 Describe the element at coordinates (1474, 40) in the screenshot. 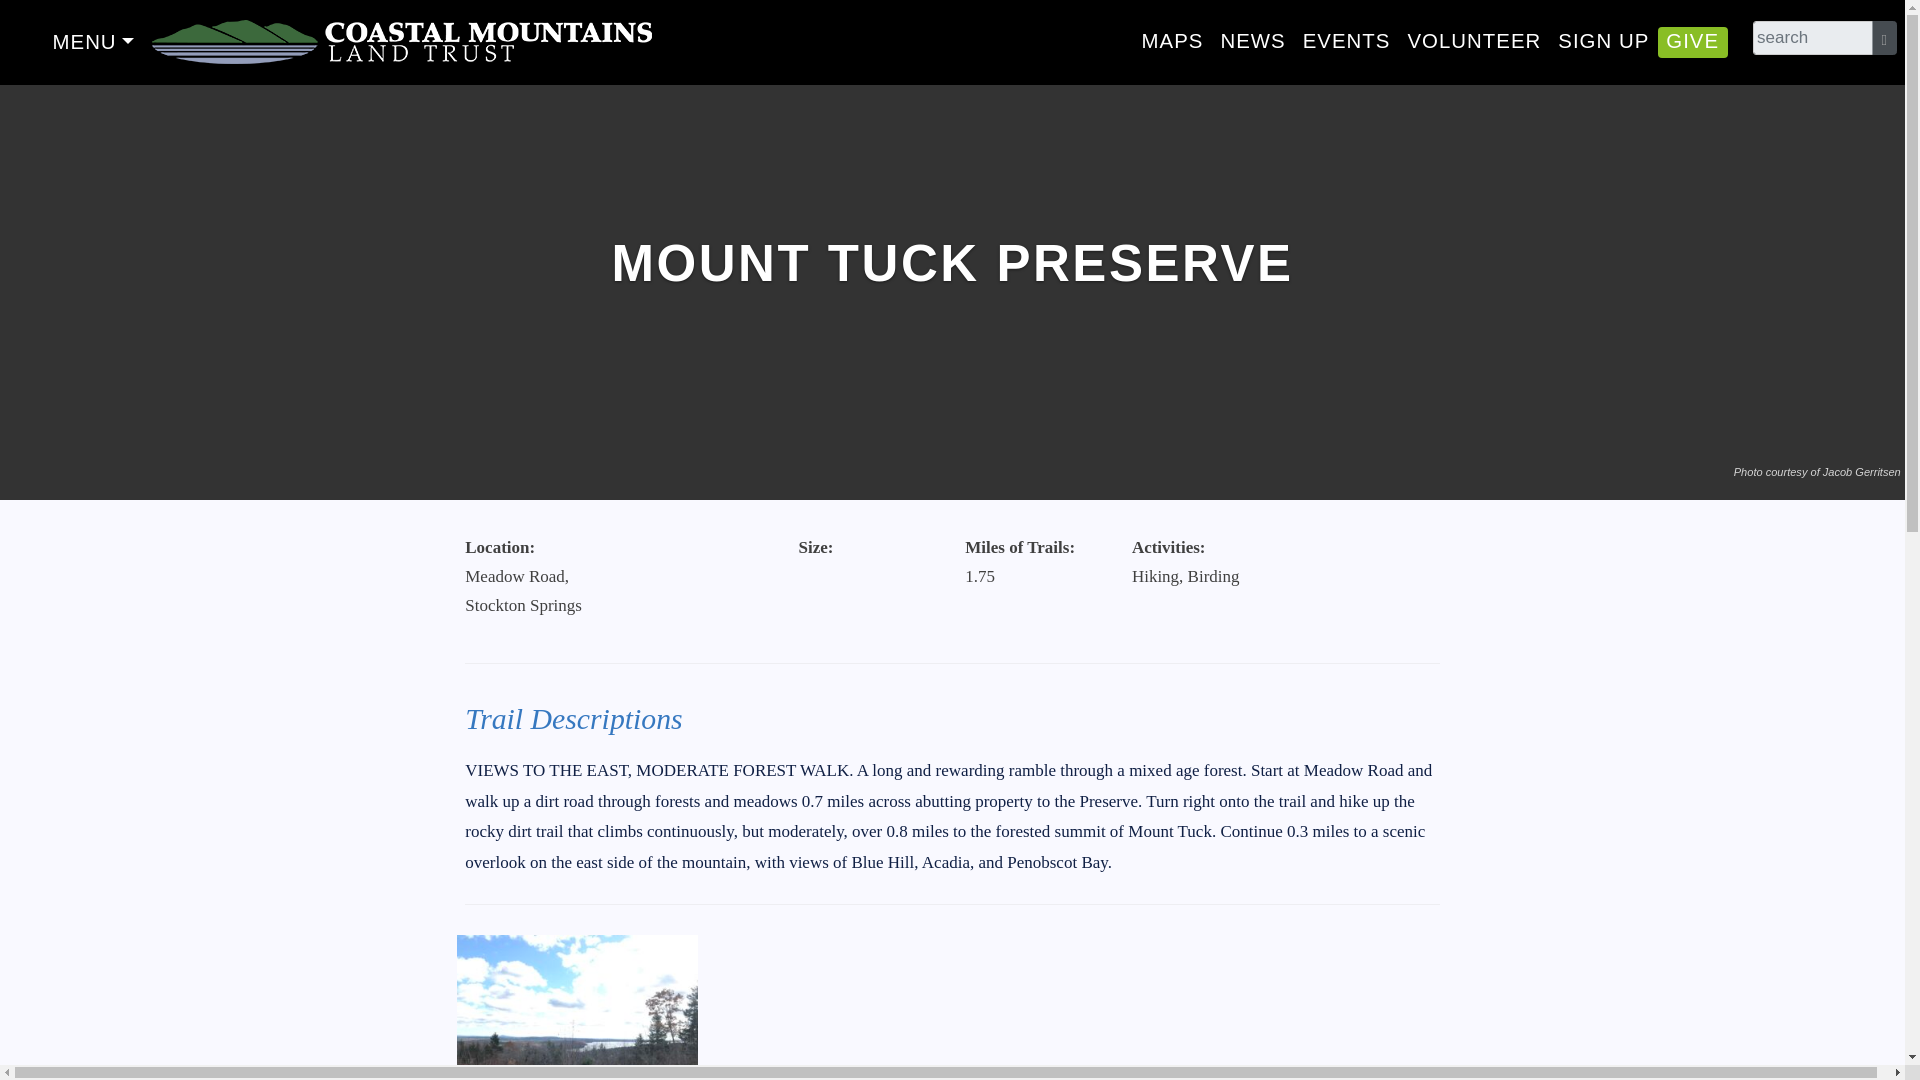

I see `VOLUNTEER` at that location.